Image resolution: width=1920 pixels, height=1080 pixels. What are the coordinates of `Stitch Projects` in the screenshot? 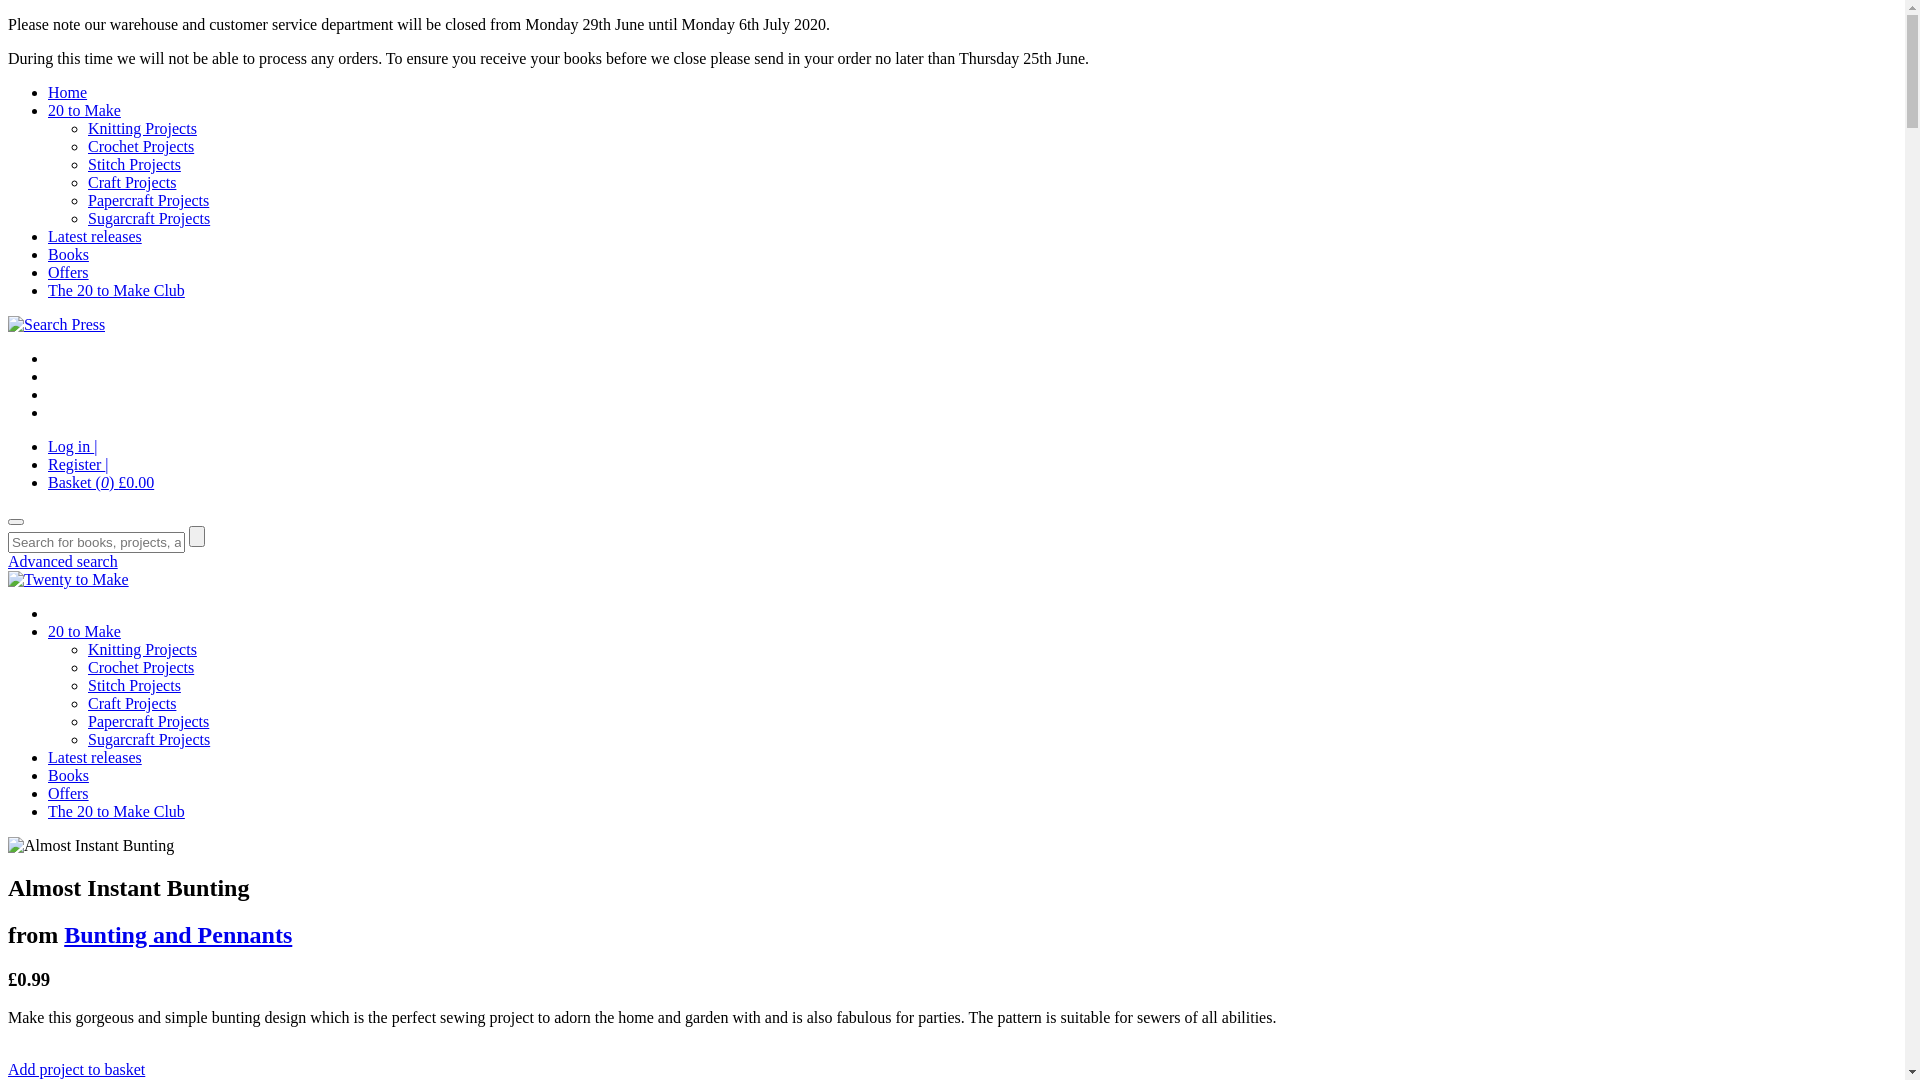 It's located at (134, 686).